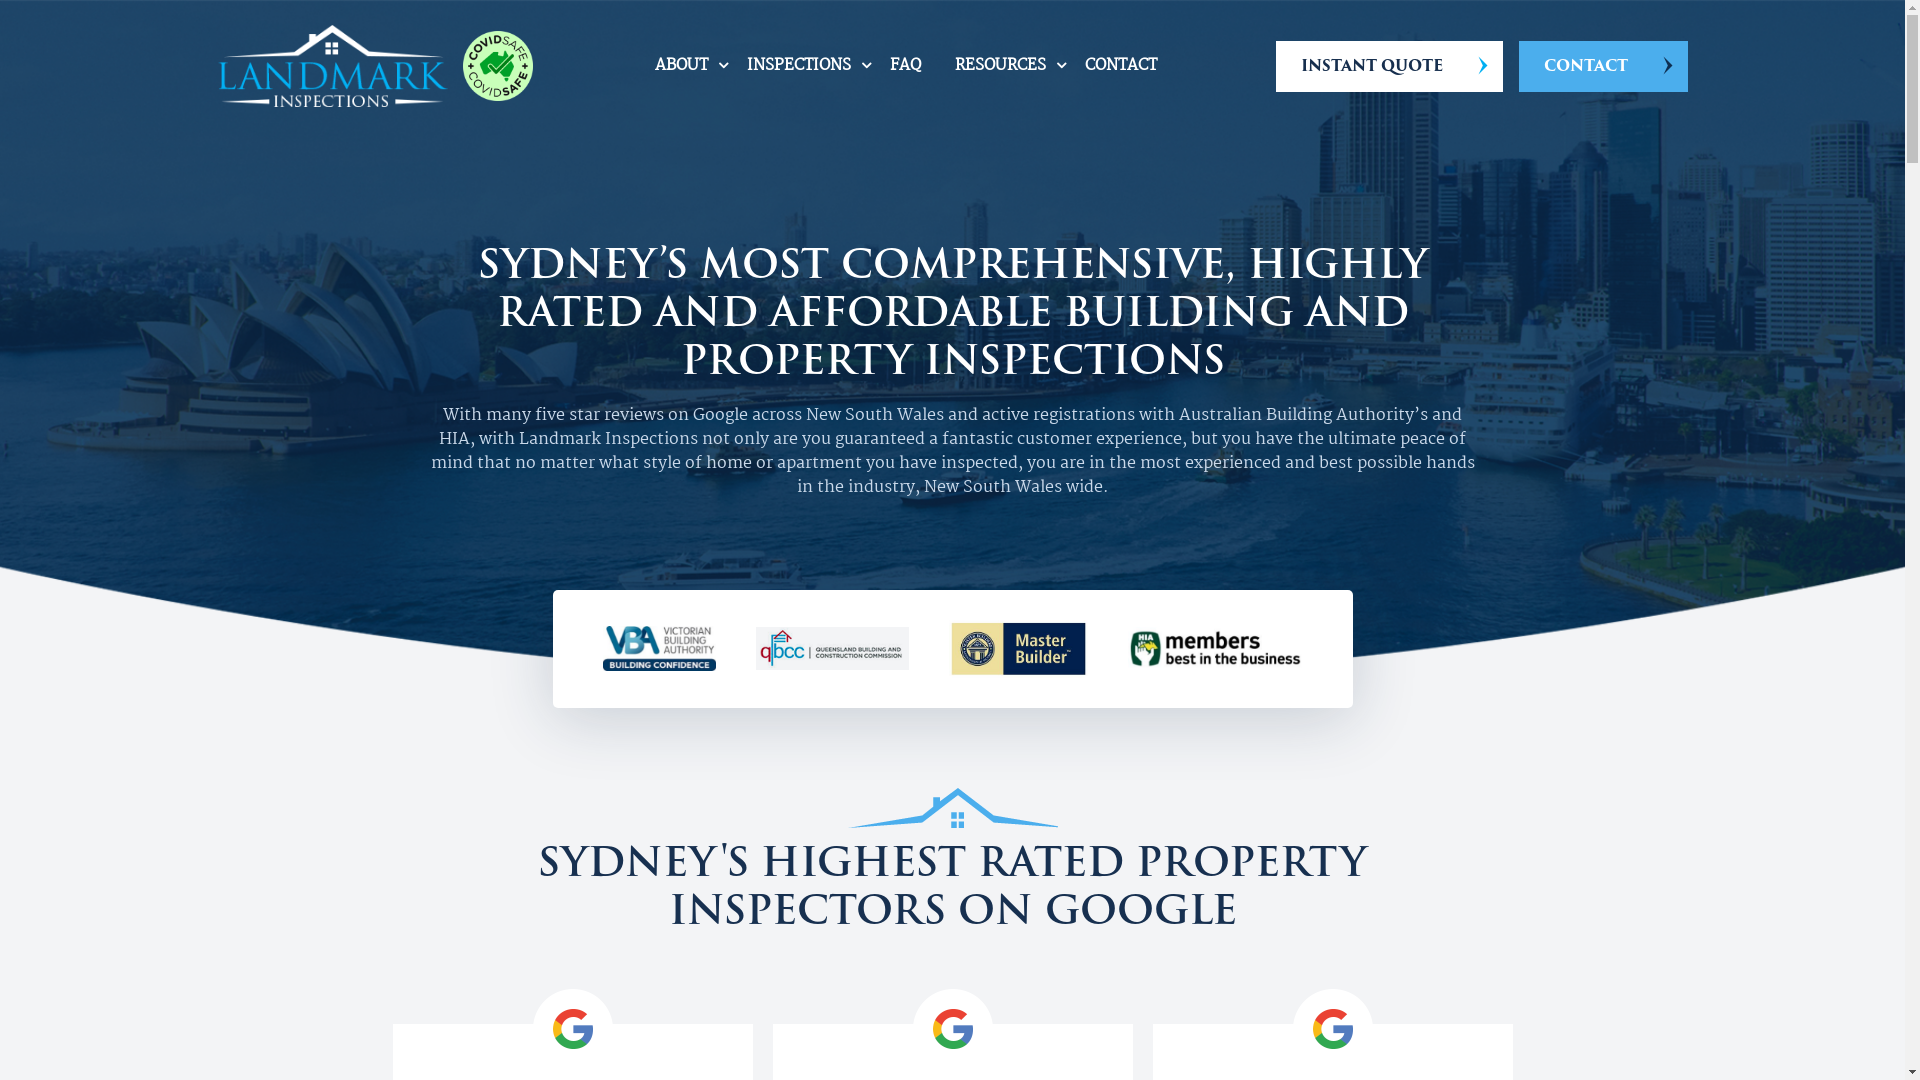  What do you see at coordinates (799, 66) in the screenshot?
I see `INSPECTIONS` at bounding box center [799, 66].